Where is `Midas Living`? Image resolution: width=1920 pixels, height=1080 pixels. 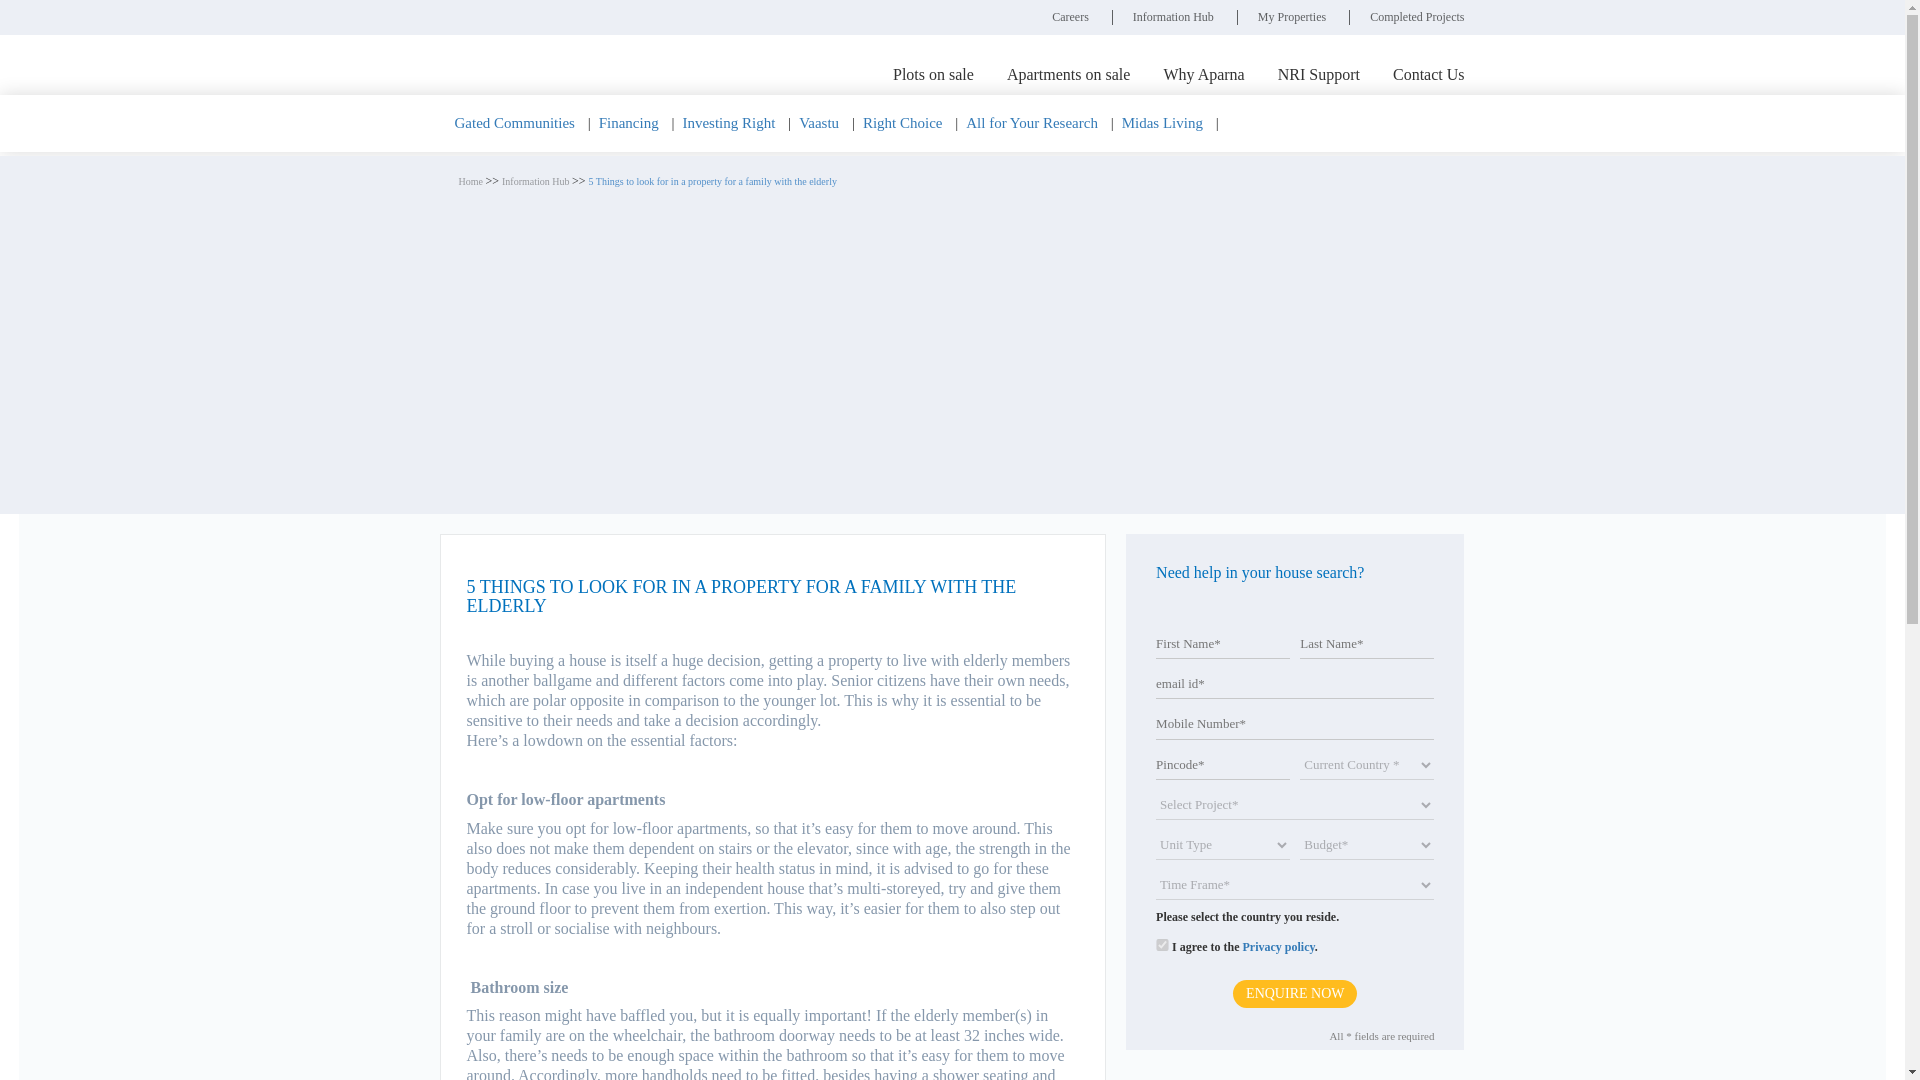
Midas Living is located at coordinates (1162, 122).